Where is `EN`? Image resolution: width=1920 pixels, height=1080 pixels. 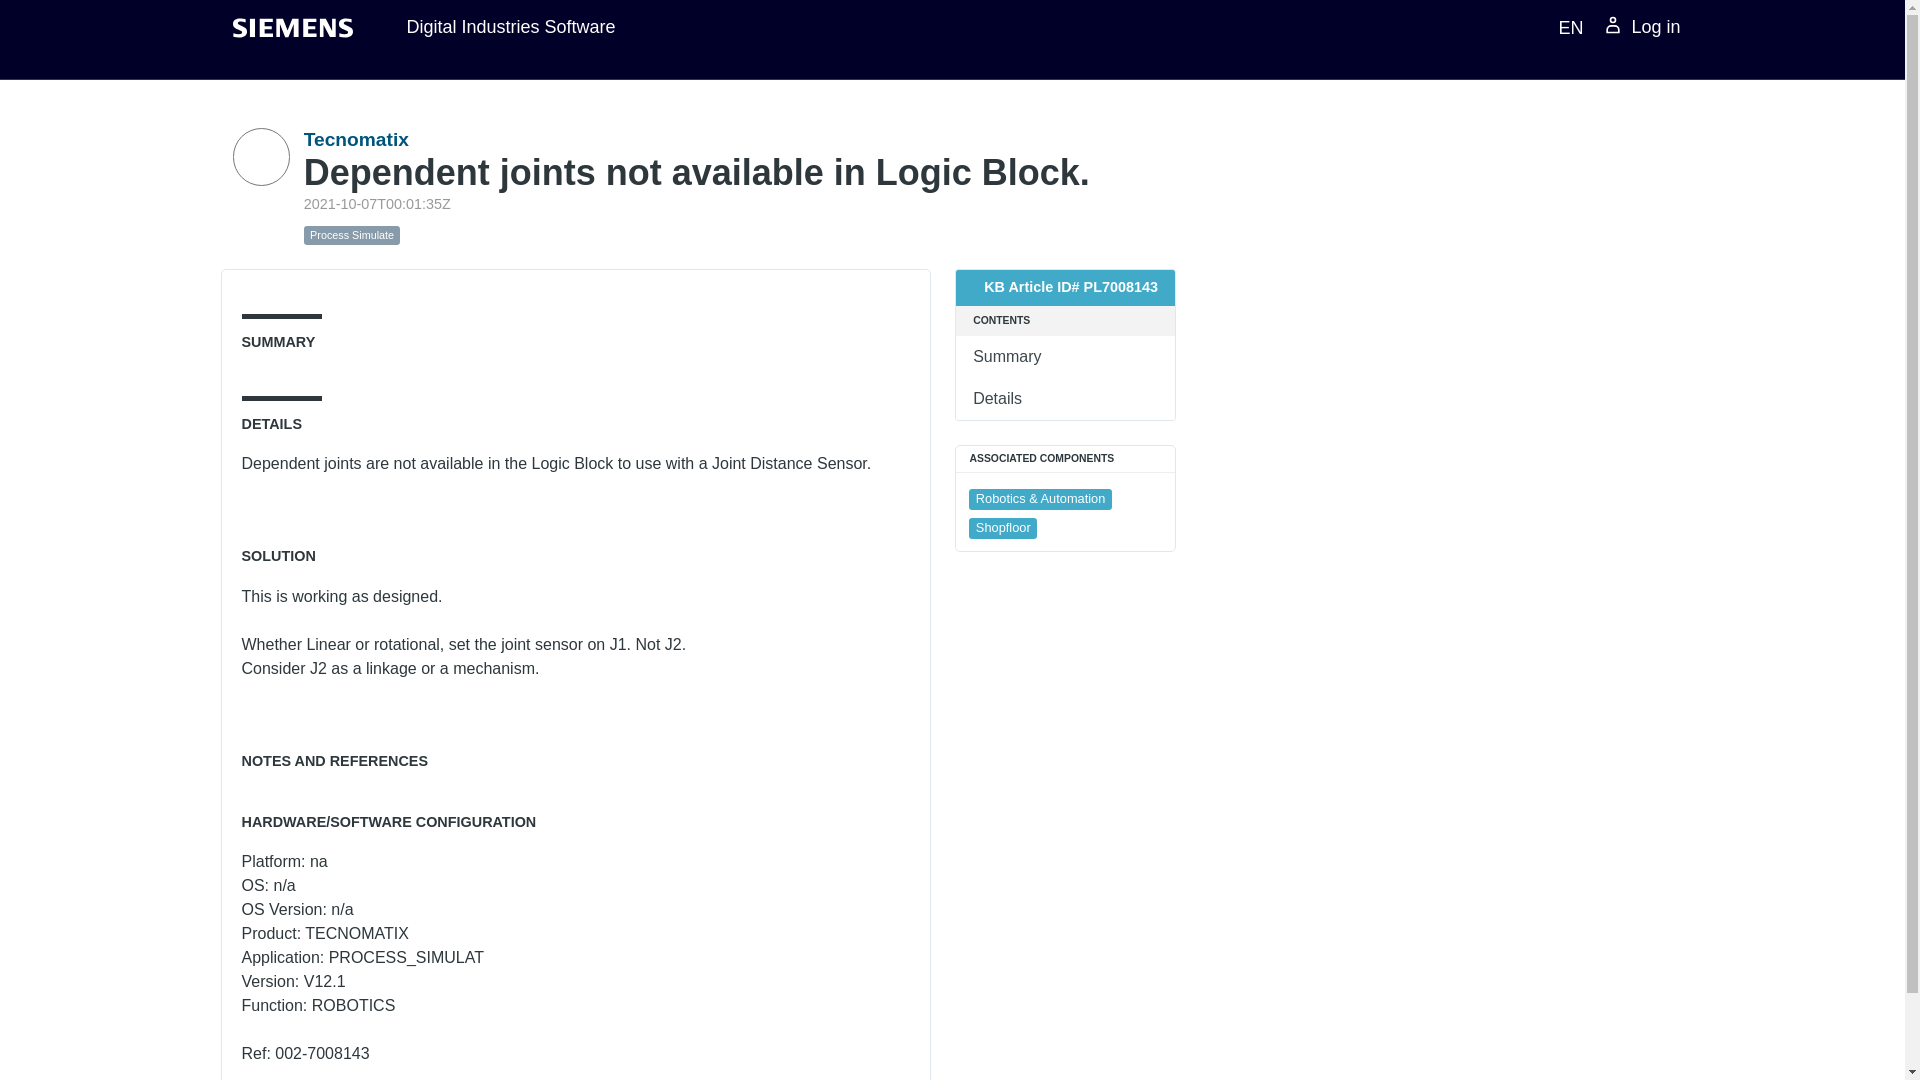 EN is located at coordinates (1566, 26).